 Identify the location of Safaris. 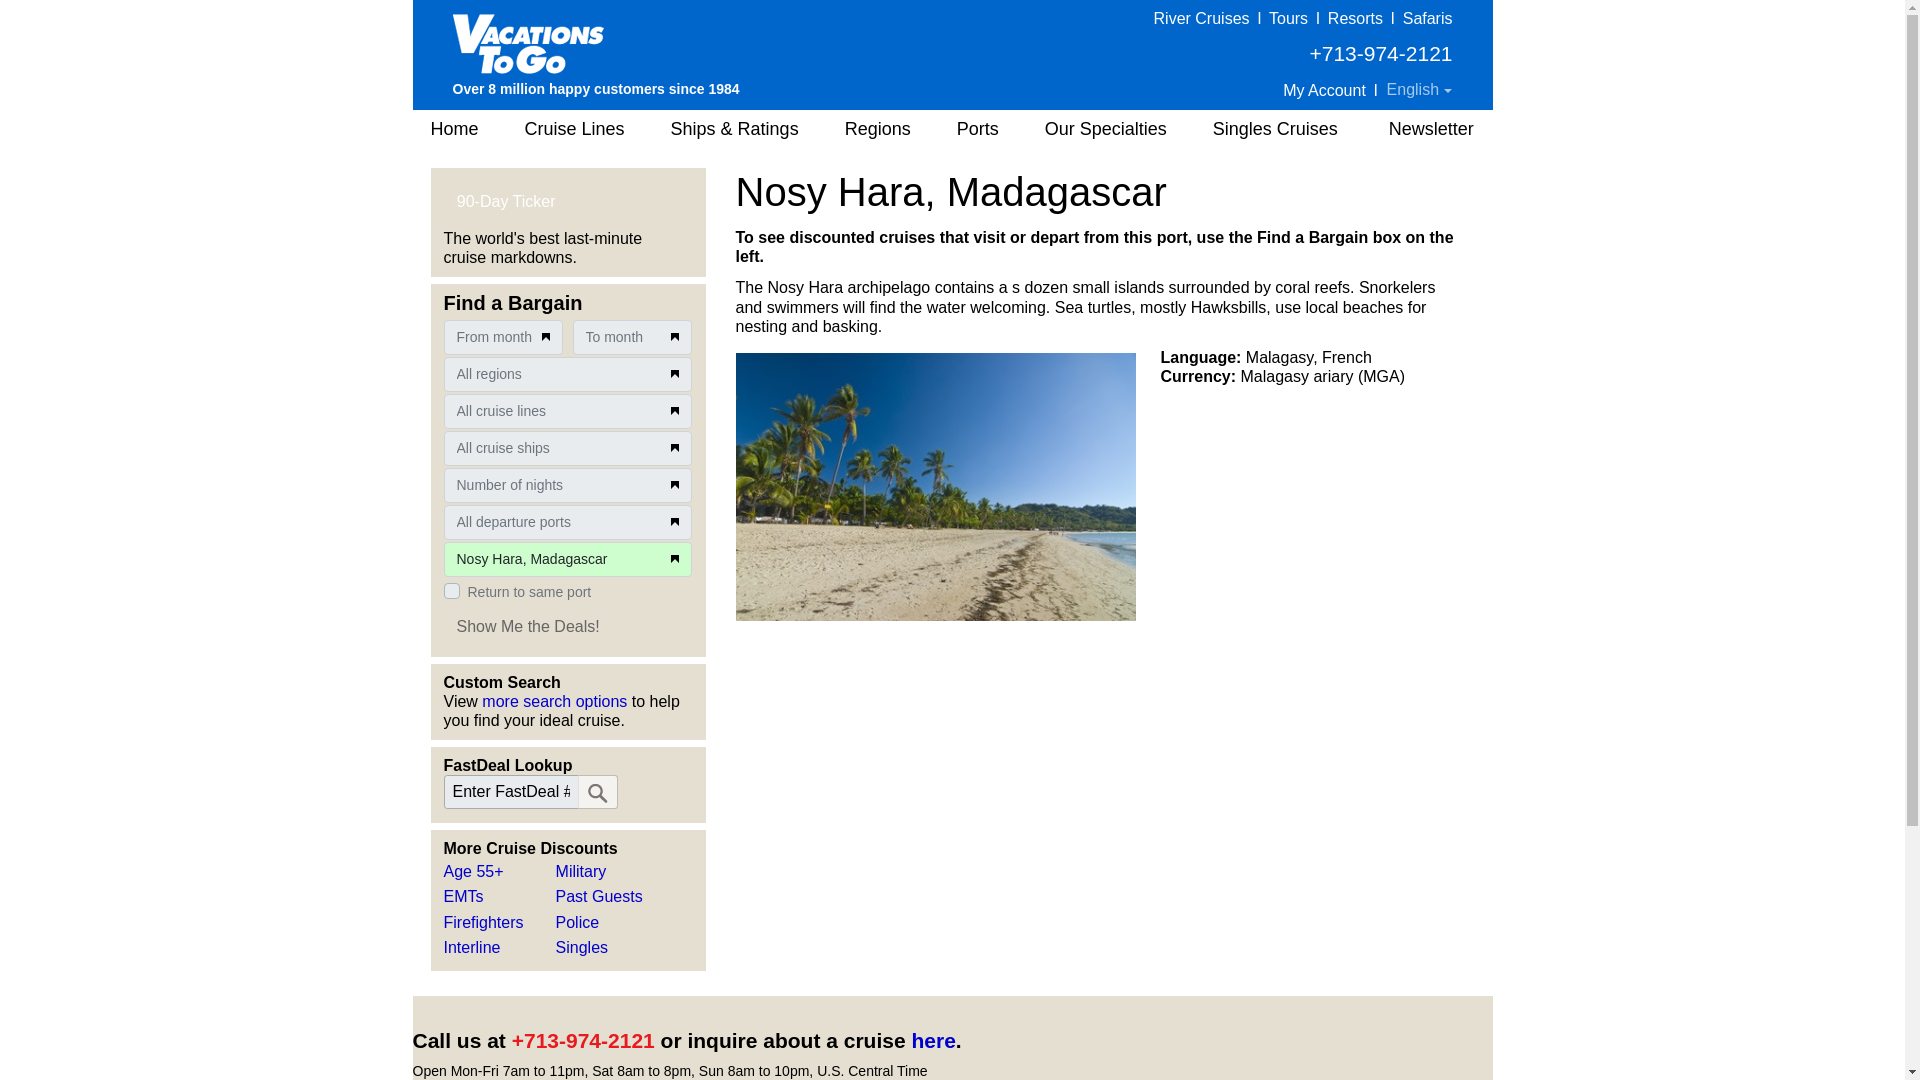
(1428, 18).